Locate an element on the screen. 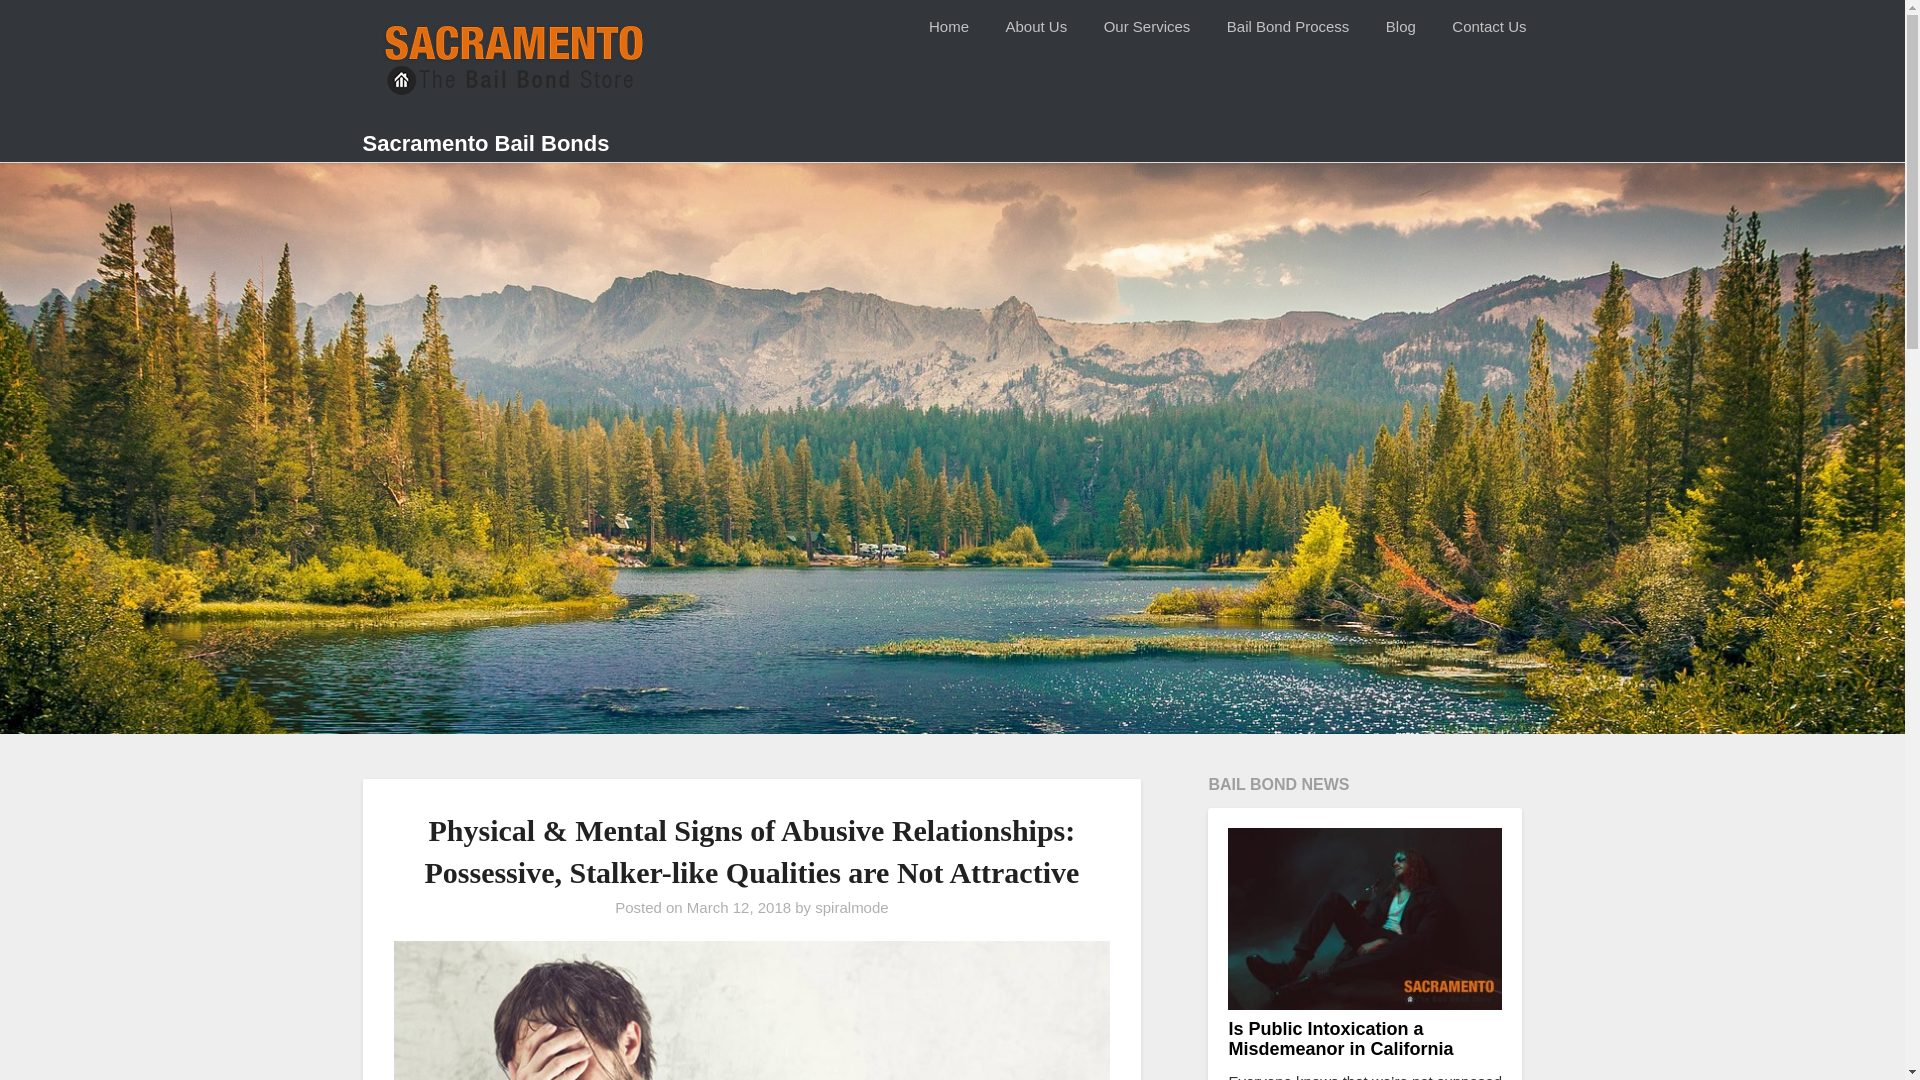 The width and height of the screenshot is (1920, 1080). Home is located at coordinates (948, 27).